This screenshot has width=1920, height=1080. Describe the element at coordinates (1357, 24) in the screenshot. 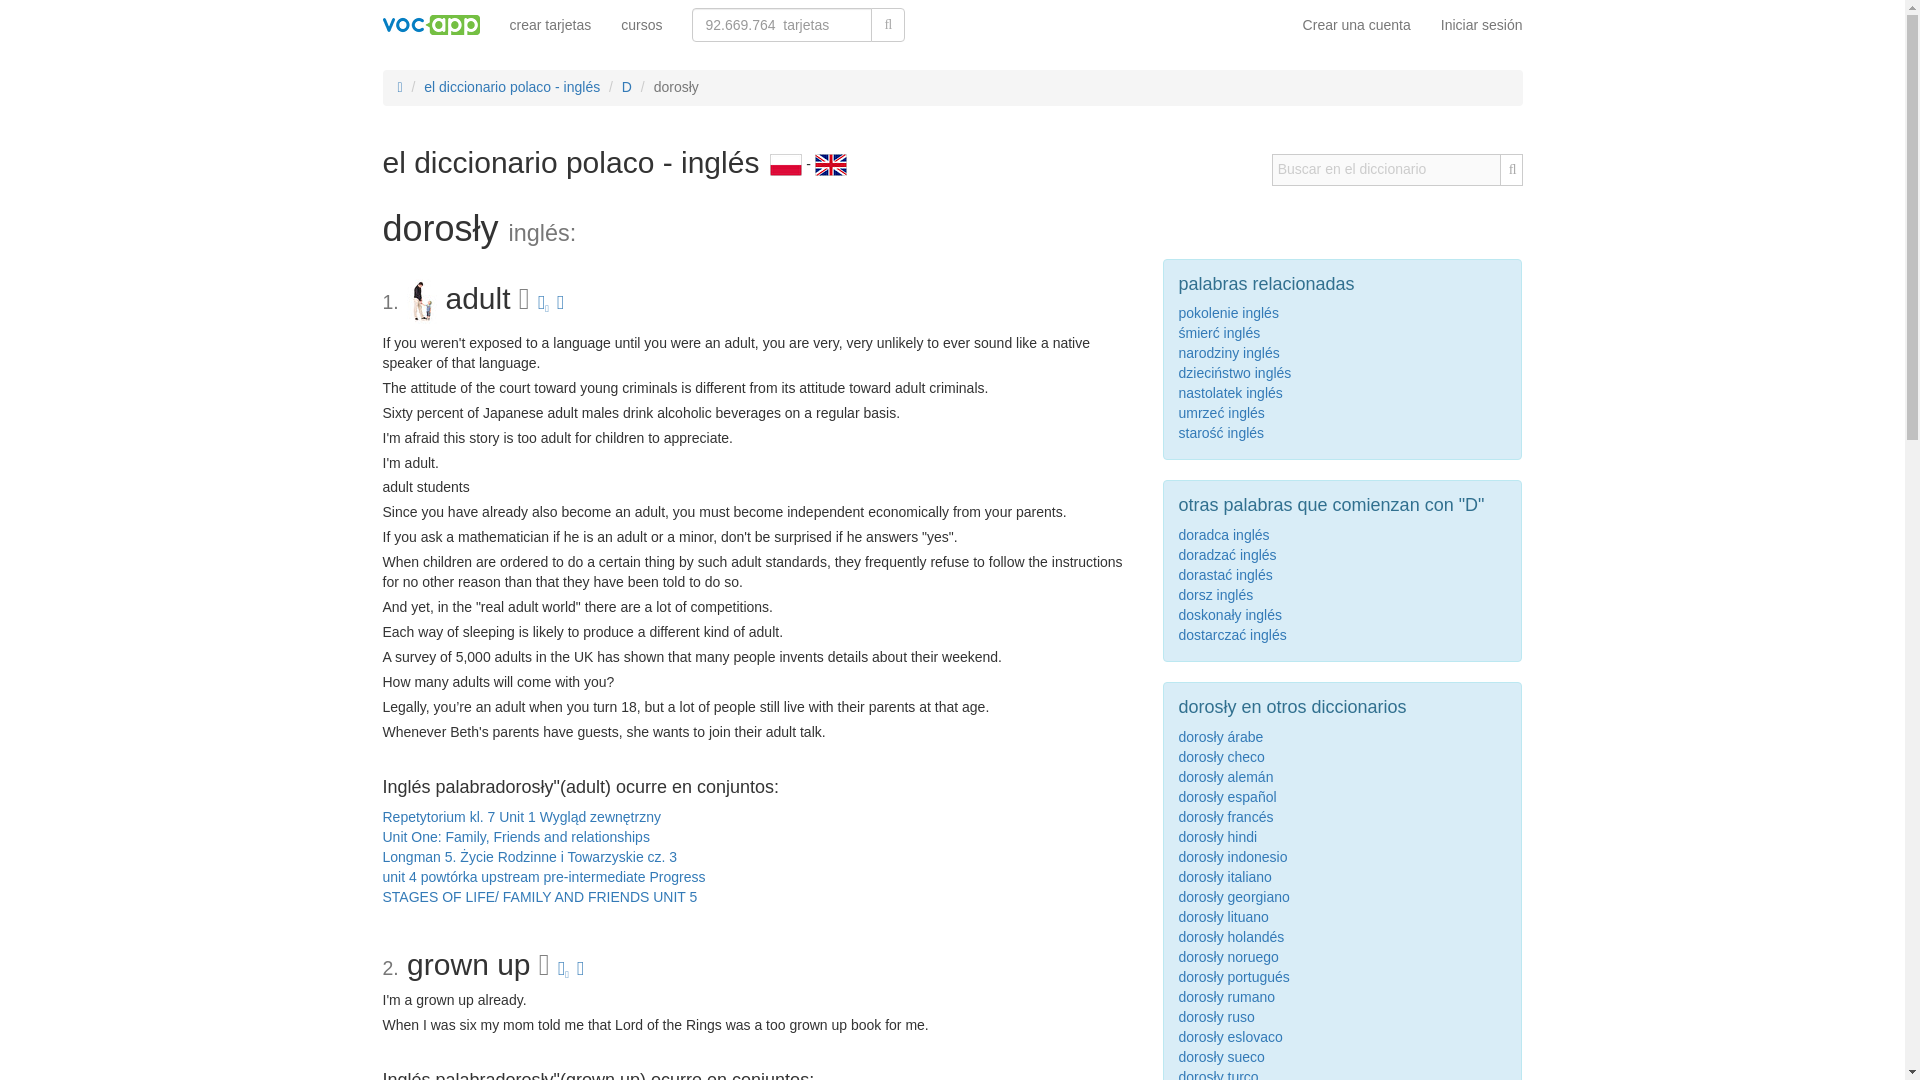

I see `Crear una cuenta` at that location.